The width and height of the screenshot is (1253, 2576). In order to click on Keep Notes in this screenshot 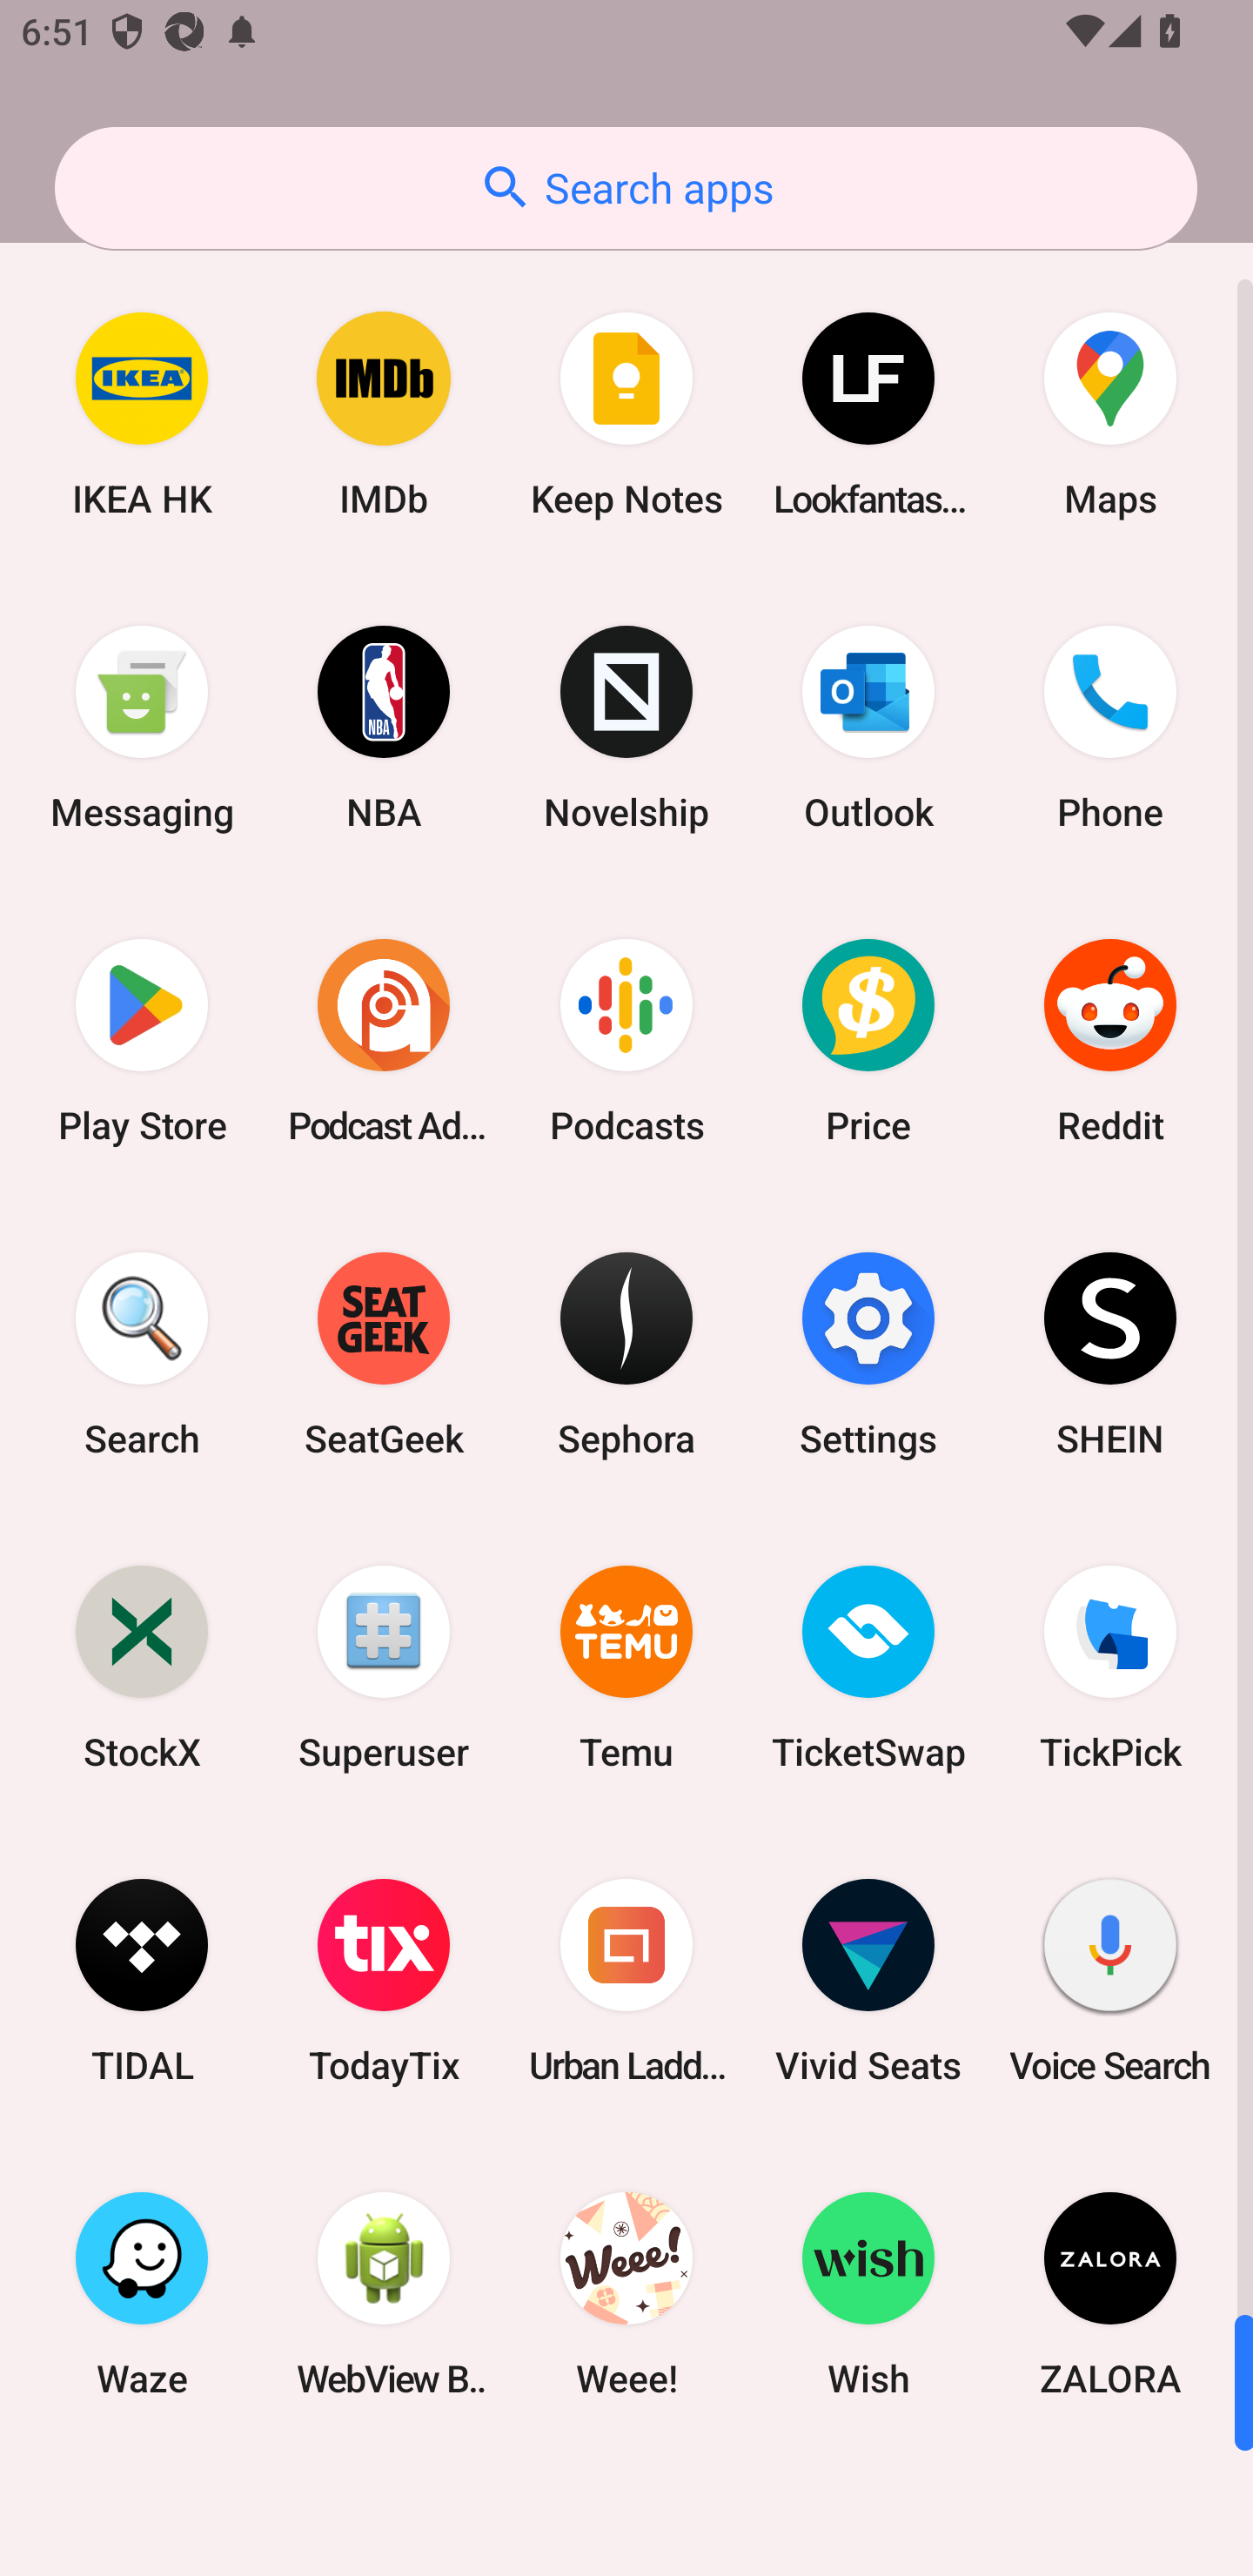, I will do `click(626, 414)`.